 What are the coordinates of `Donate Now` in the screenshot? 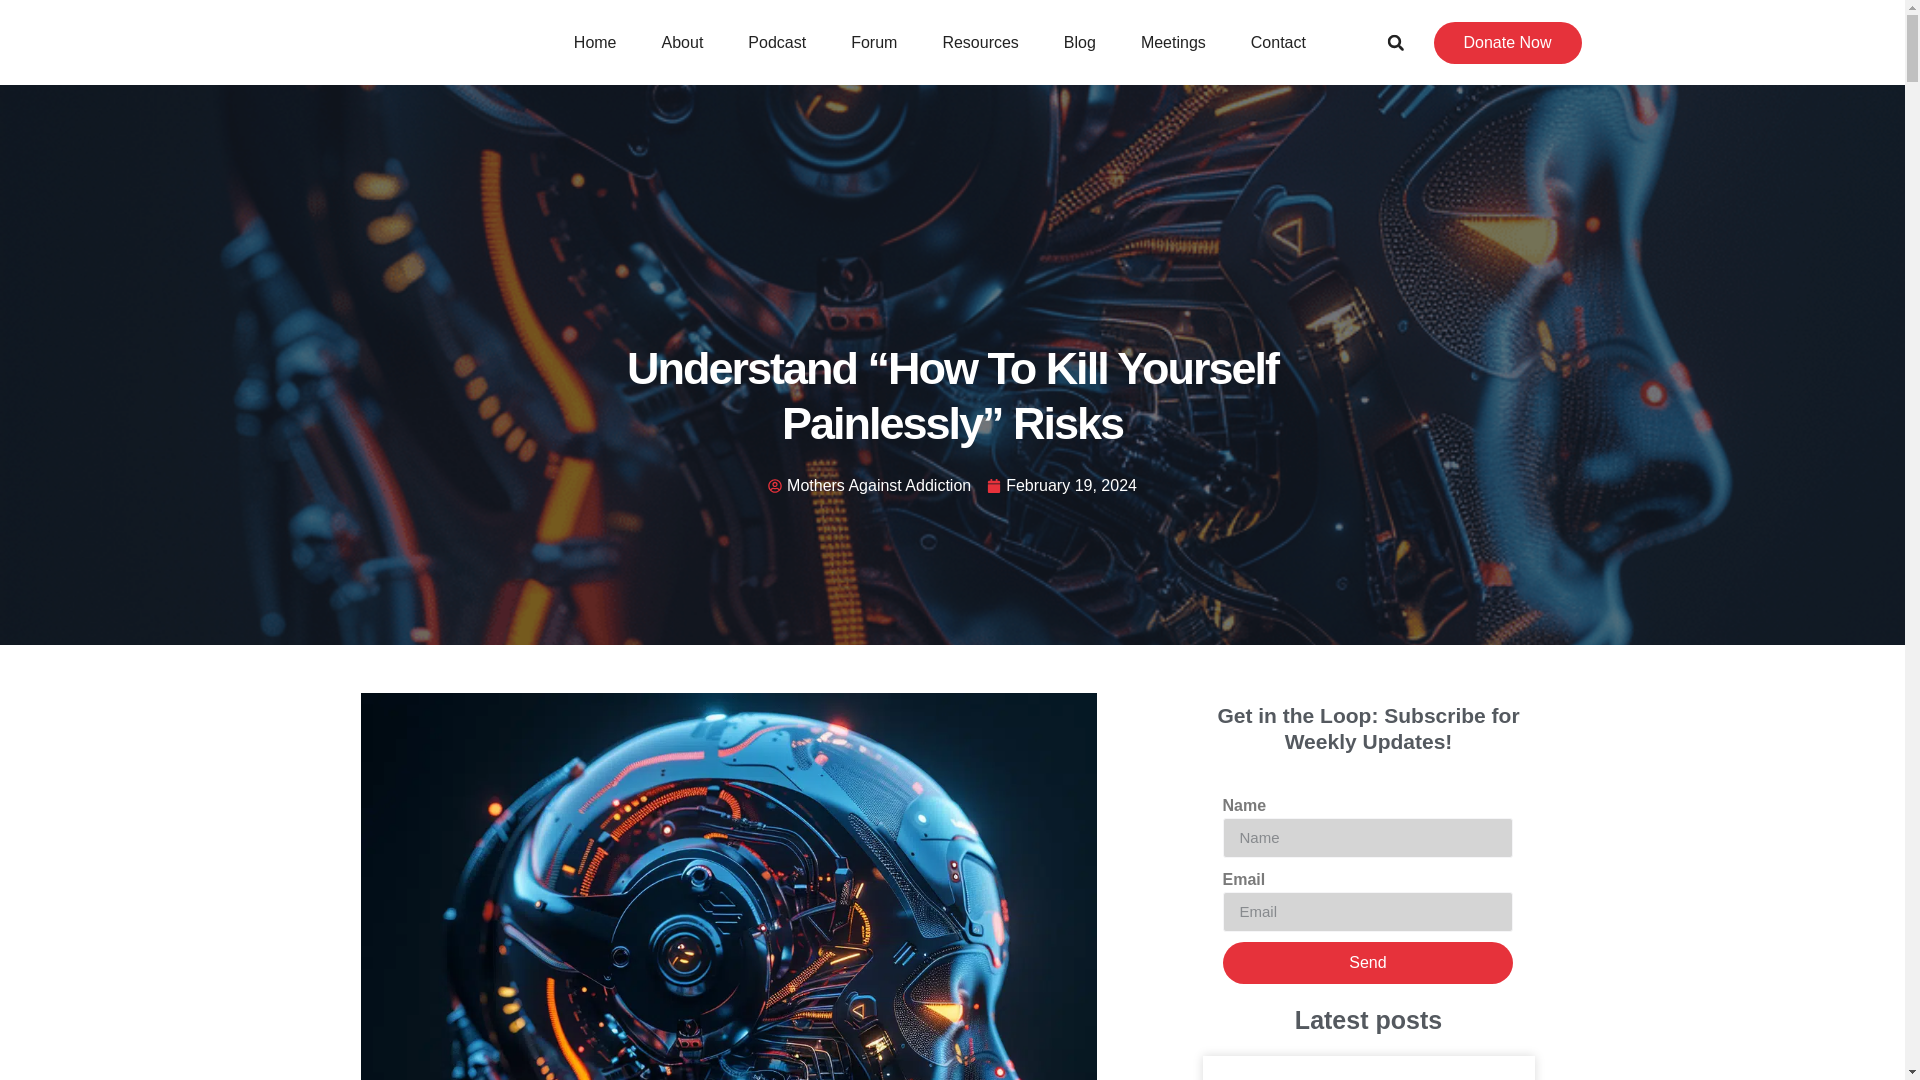 It's located at (1508, 42).